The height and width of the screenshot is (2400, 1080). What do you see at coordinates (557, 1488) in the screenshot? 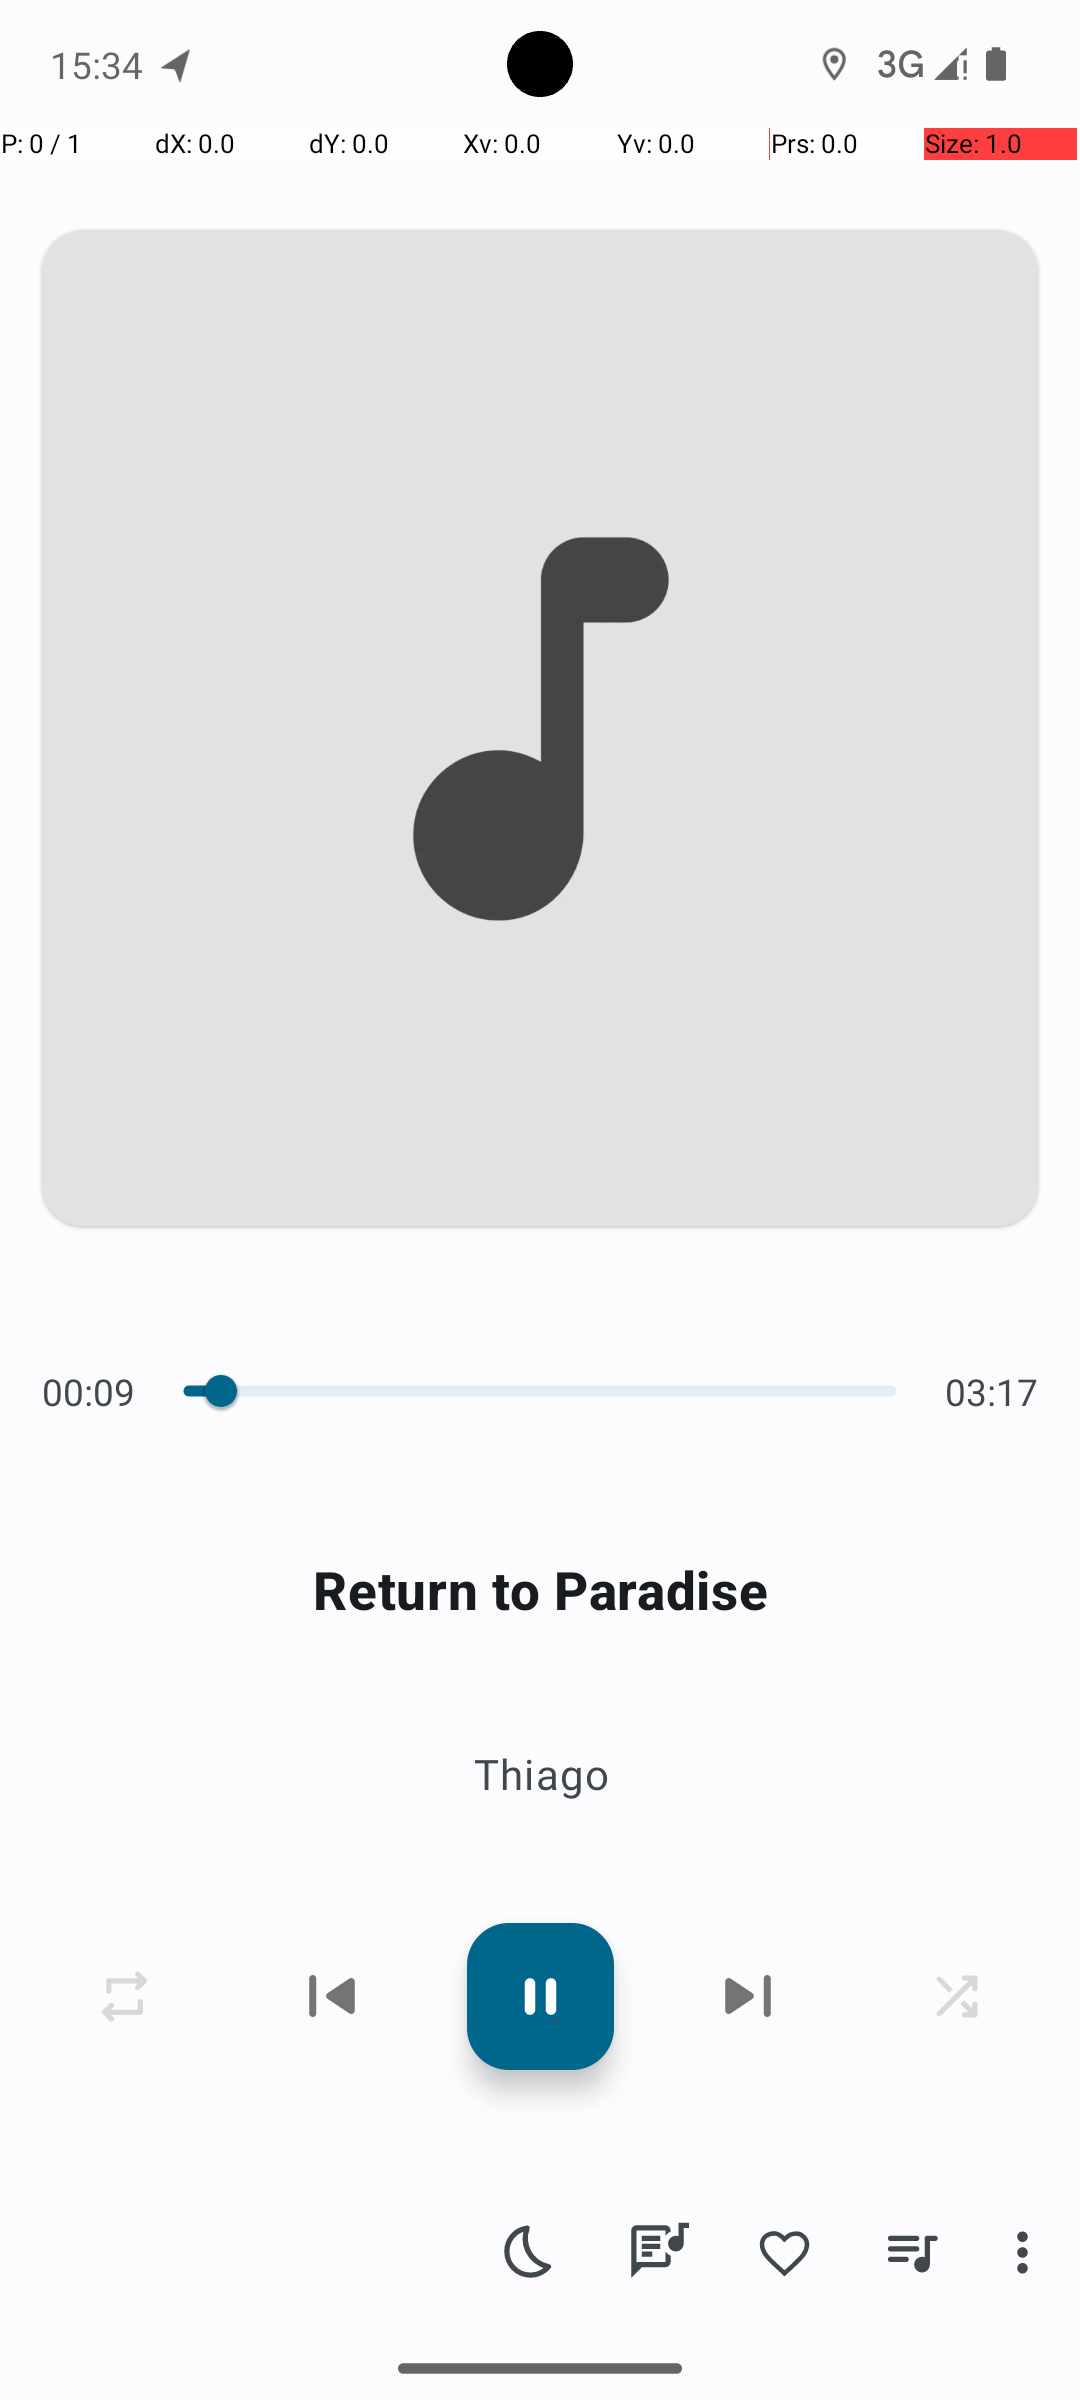
I see `Noah` at bounding box center [557, 1488].